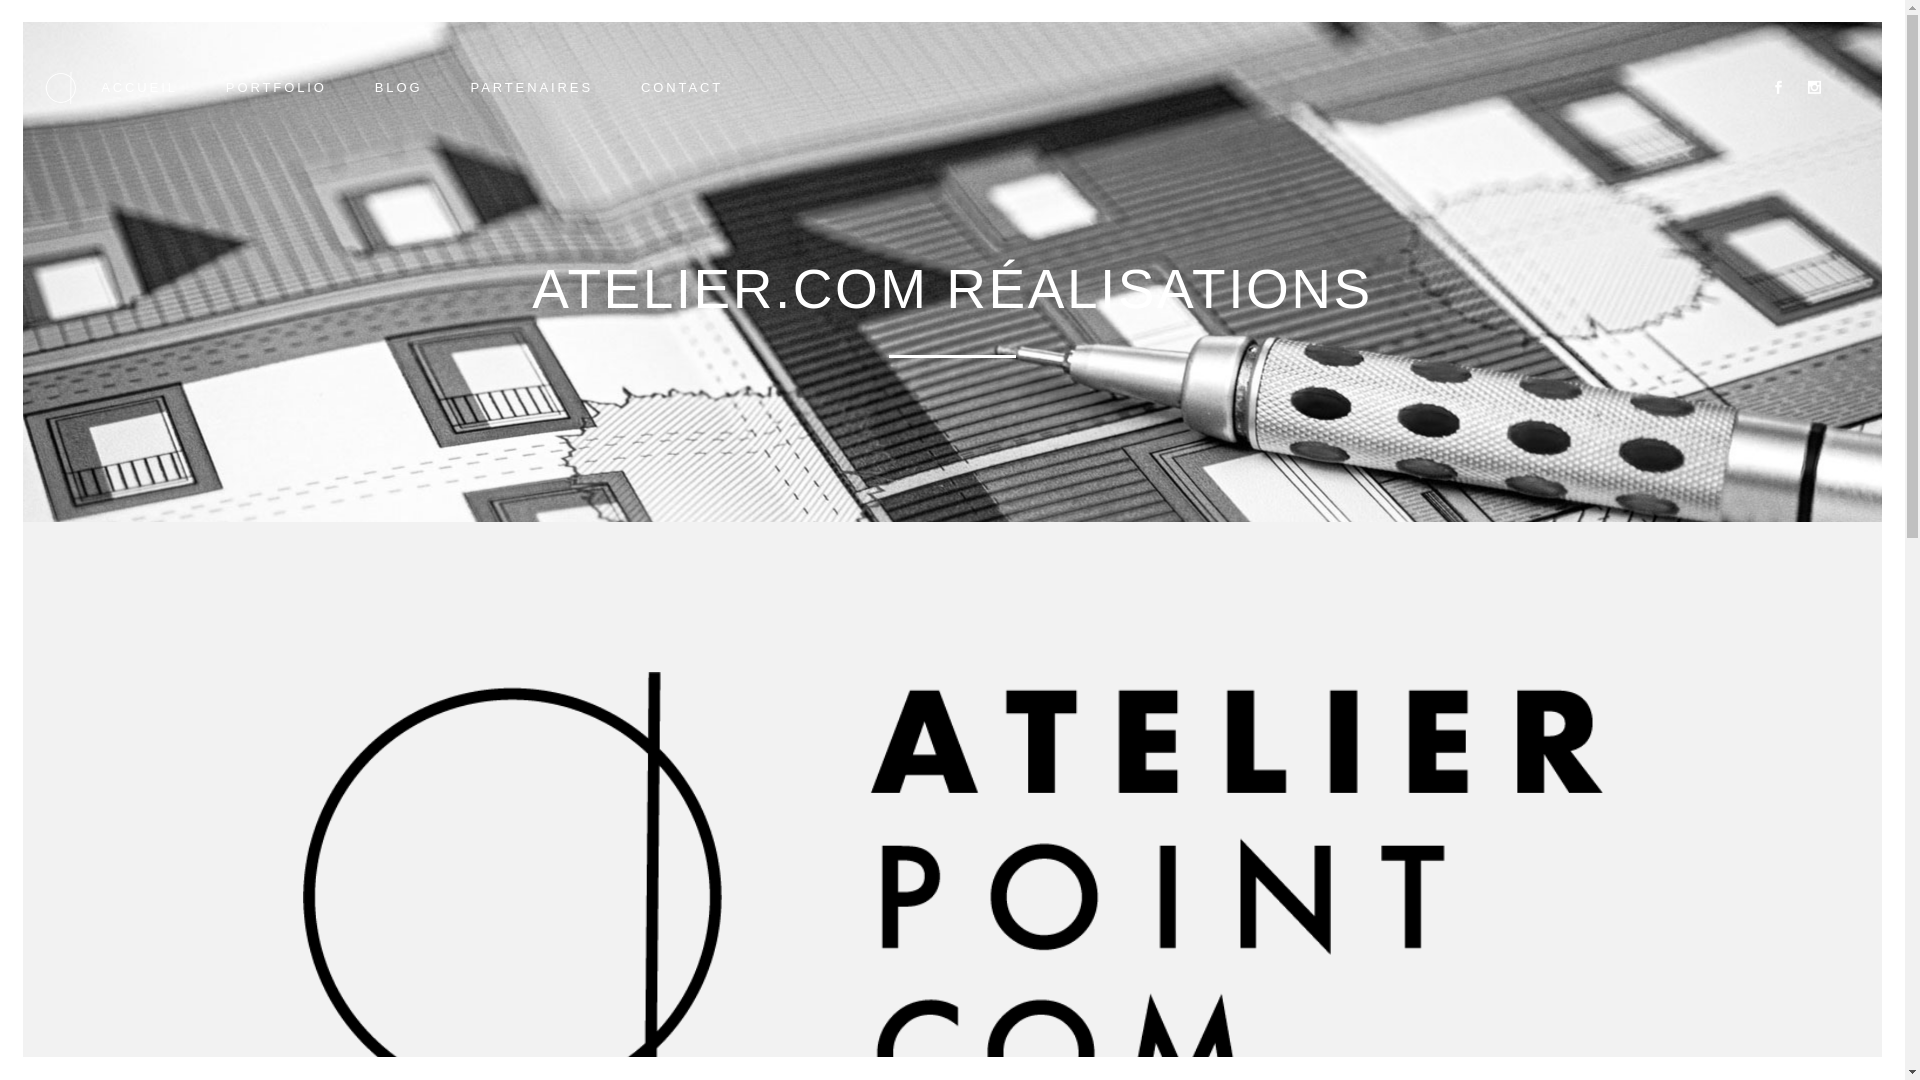 This screenshot has width=1920, height=1080. Describe the element at coordinates (532, 88) in the screenshot. I see `PARTENAIRES` at that location.